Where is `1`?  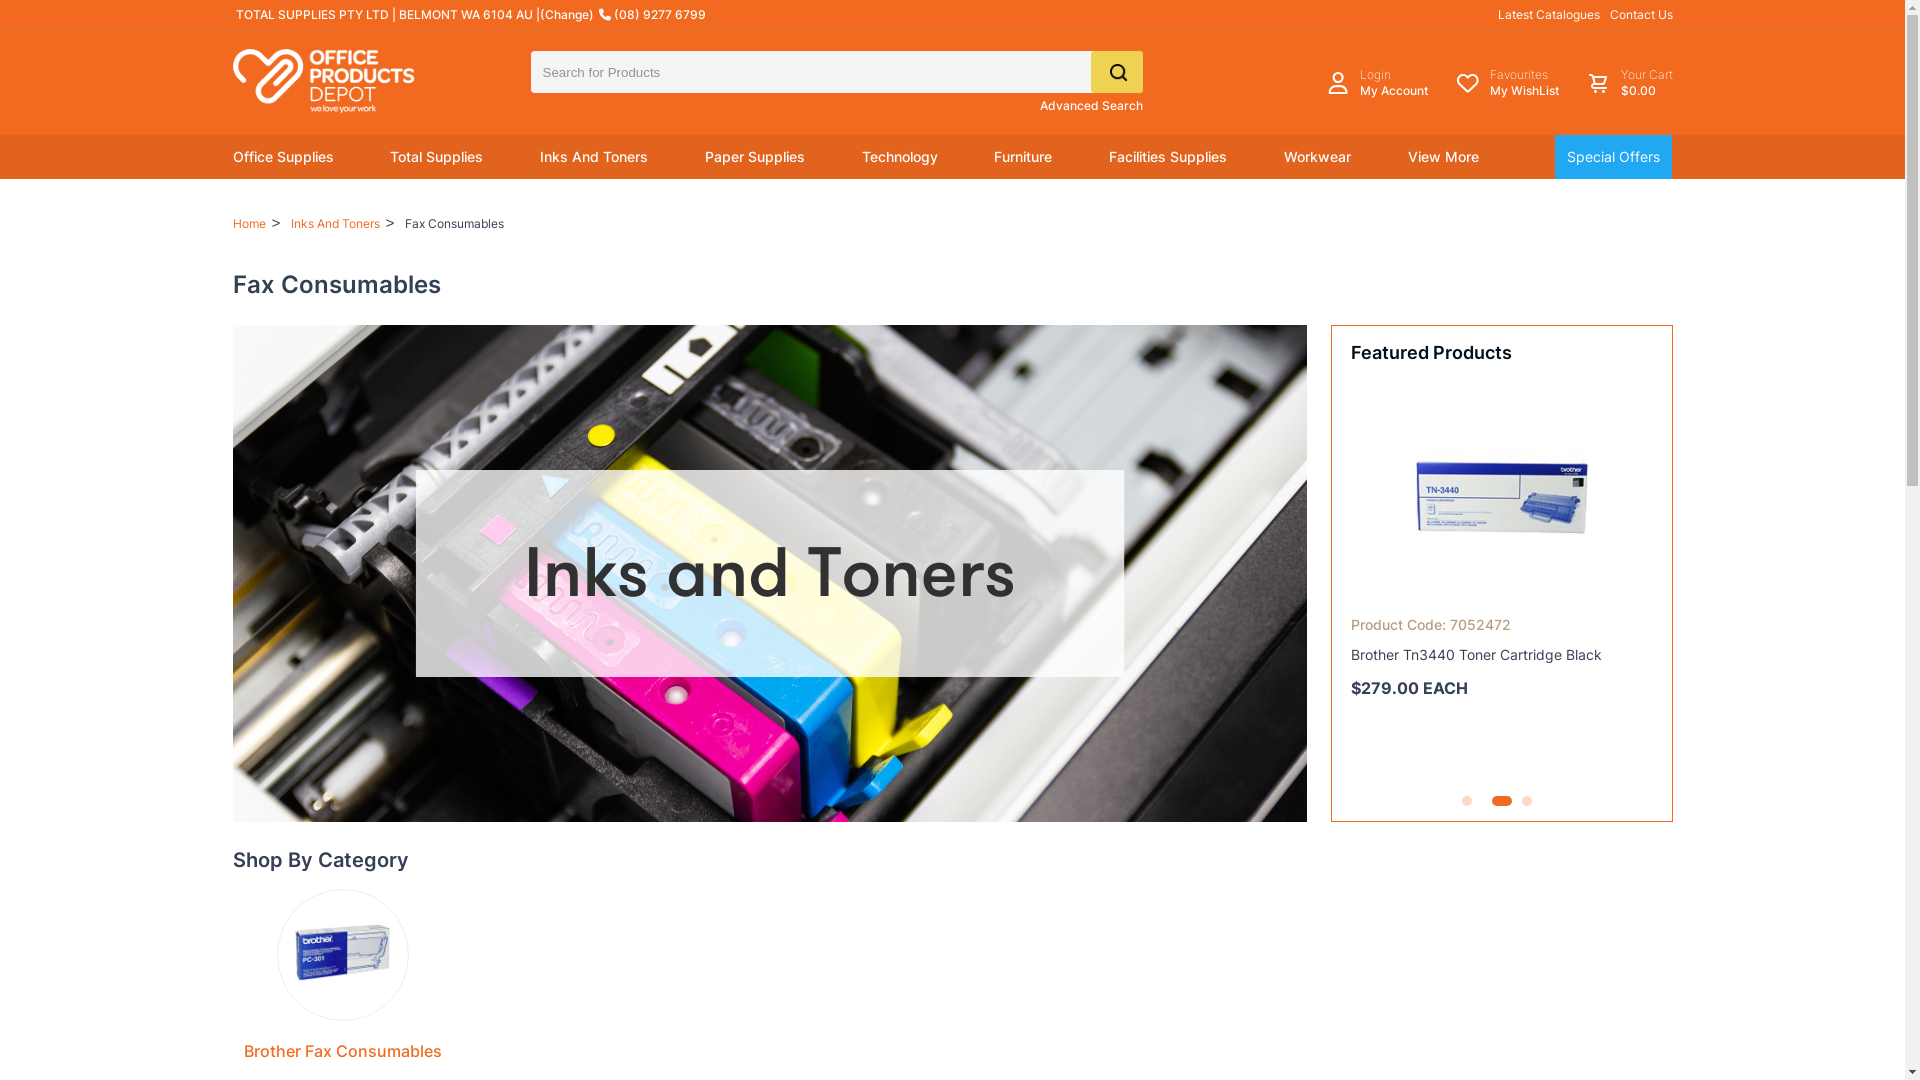
1 is located at coordinates (1467, 801).